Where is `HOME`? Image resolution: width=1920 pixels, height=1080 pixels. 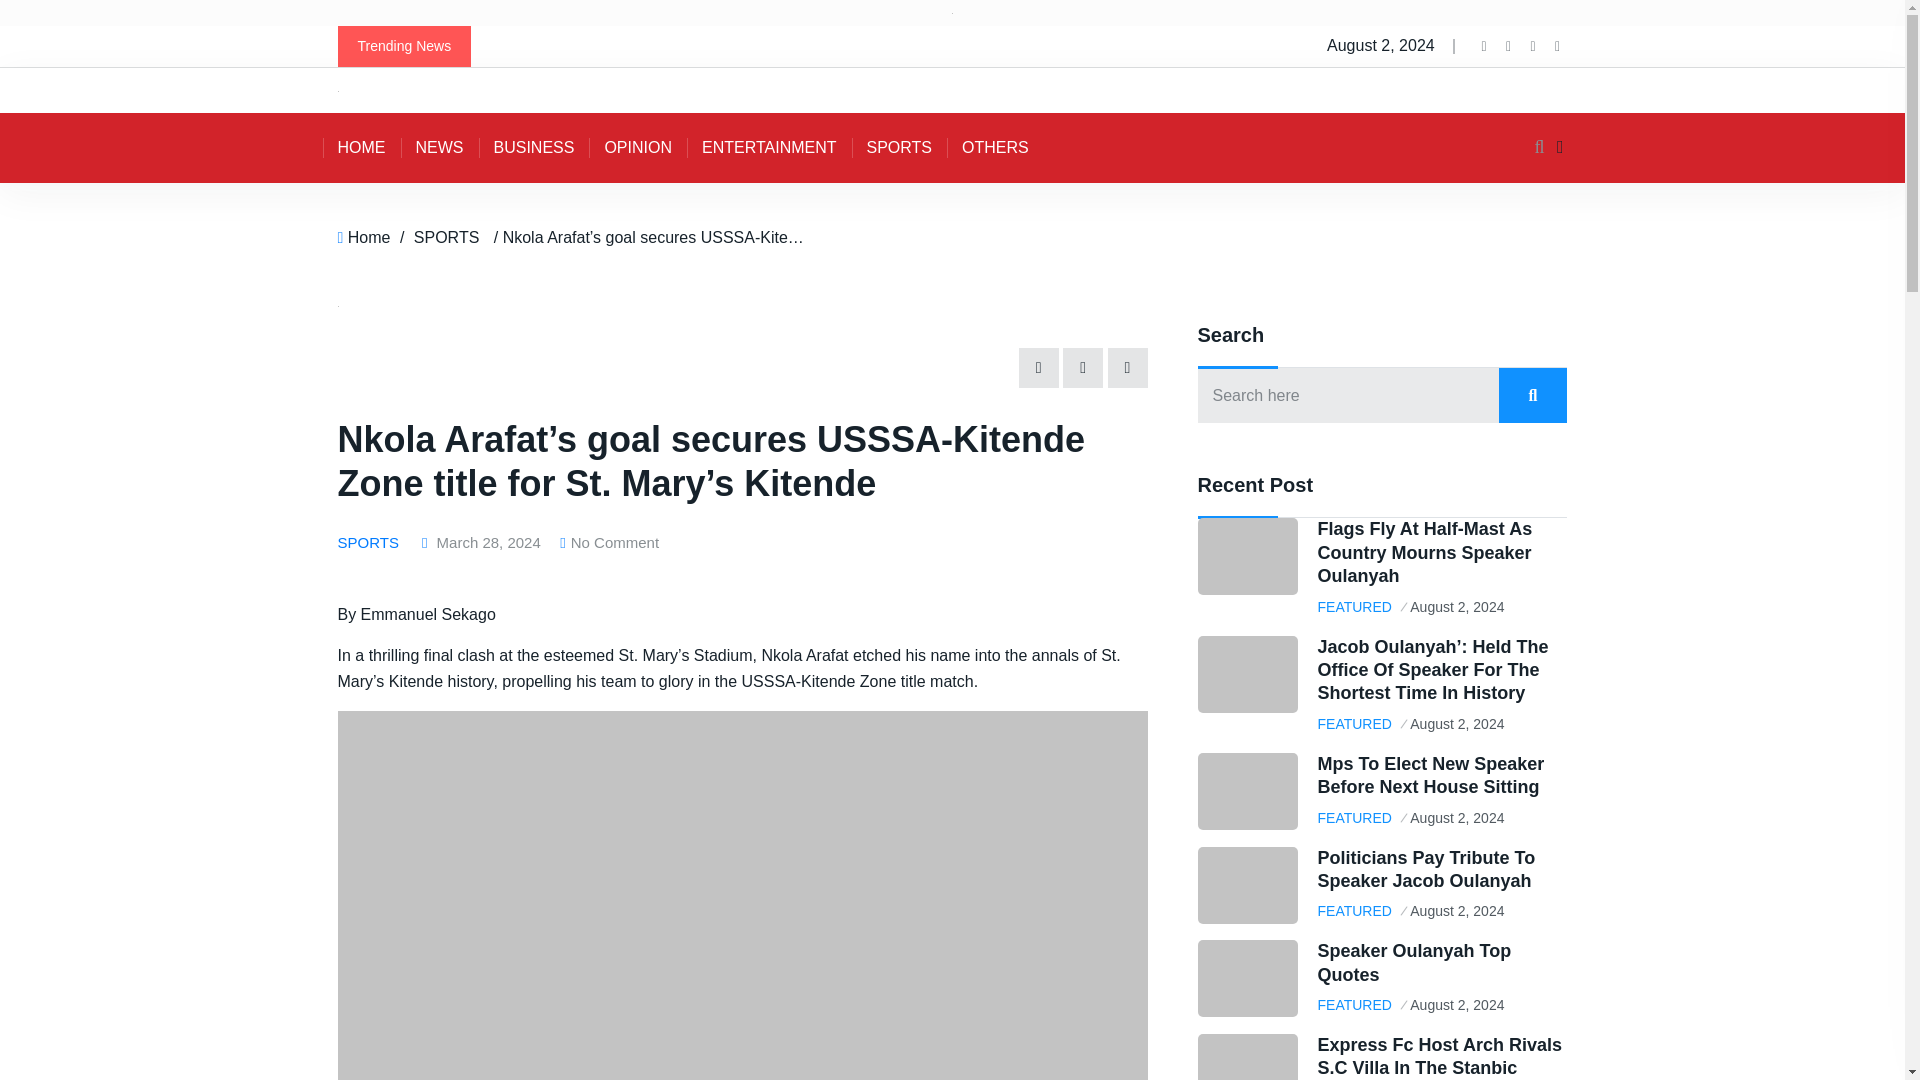
HOME is located at coordinates (360, 148).